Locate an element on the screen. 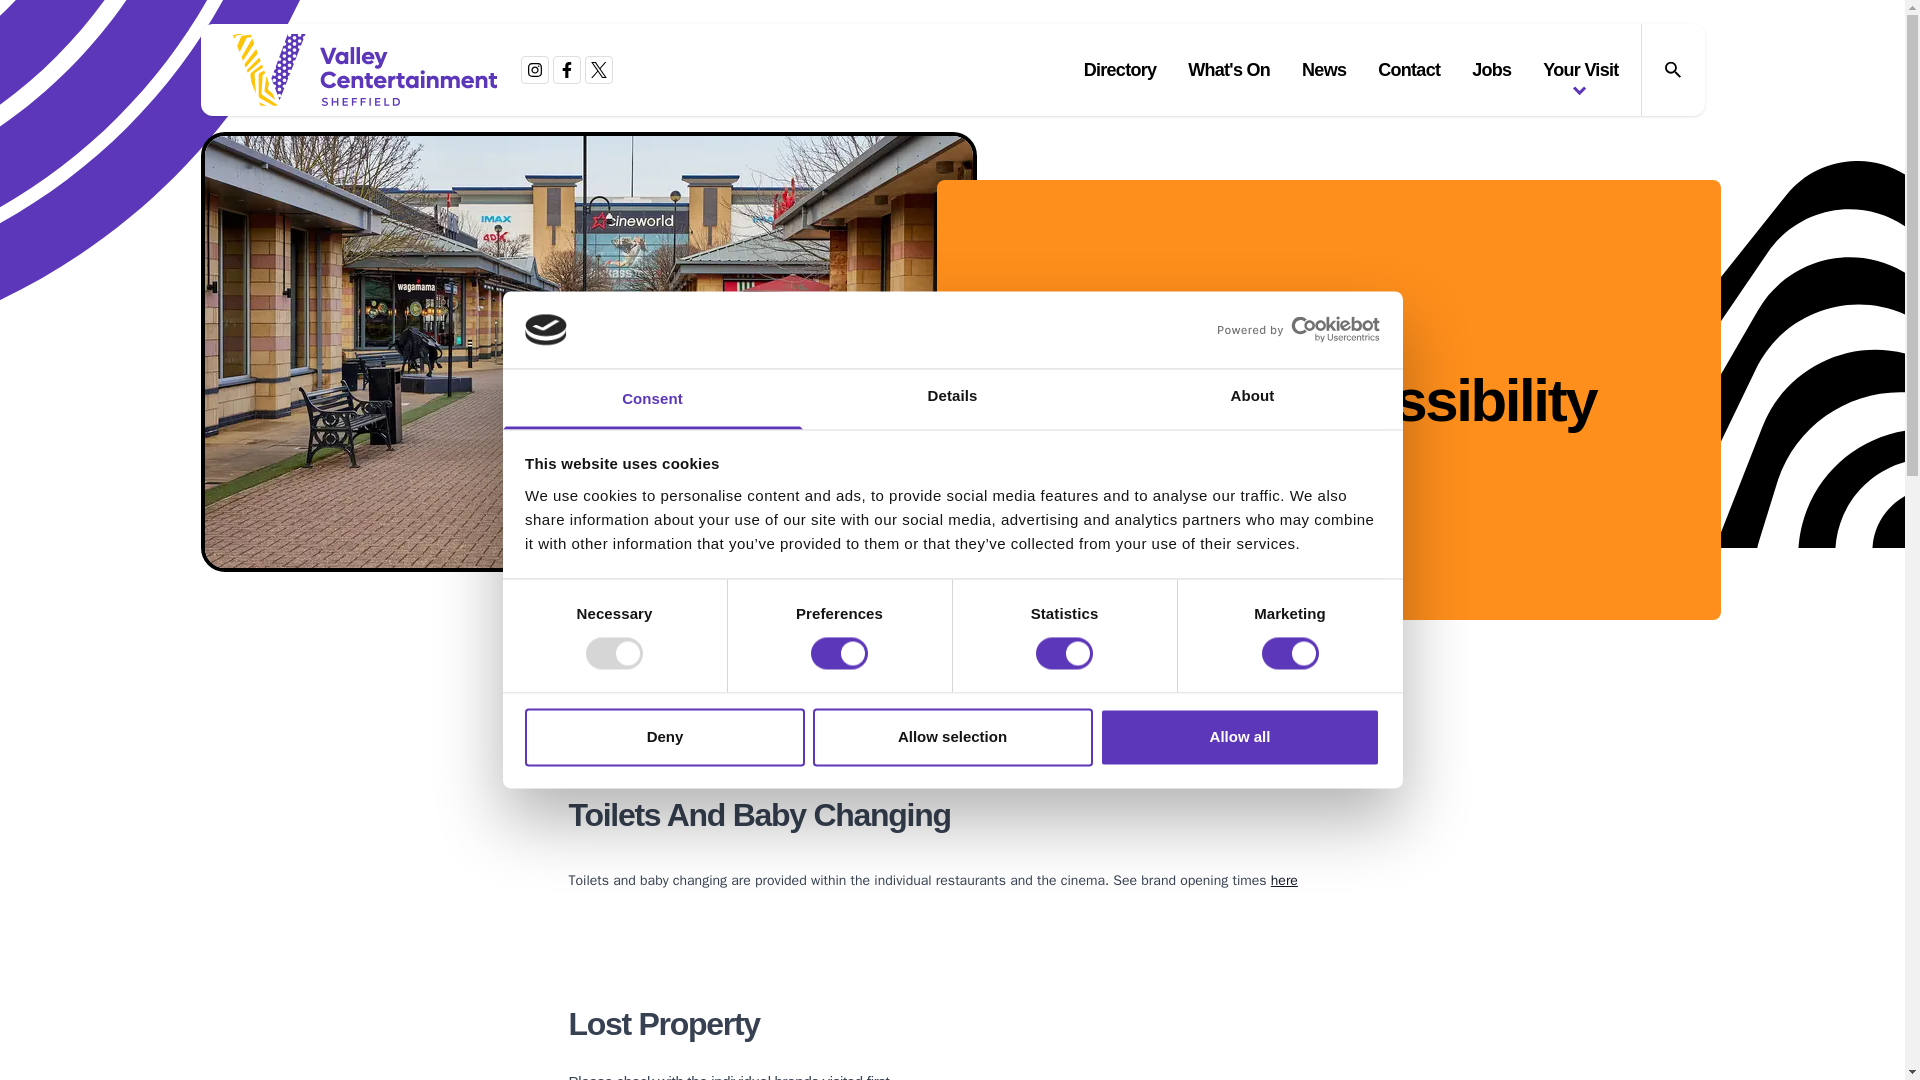  Deny is located at coordinates (664, 736).